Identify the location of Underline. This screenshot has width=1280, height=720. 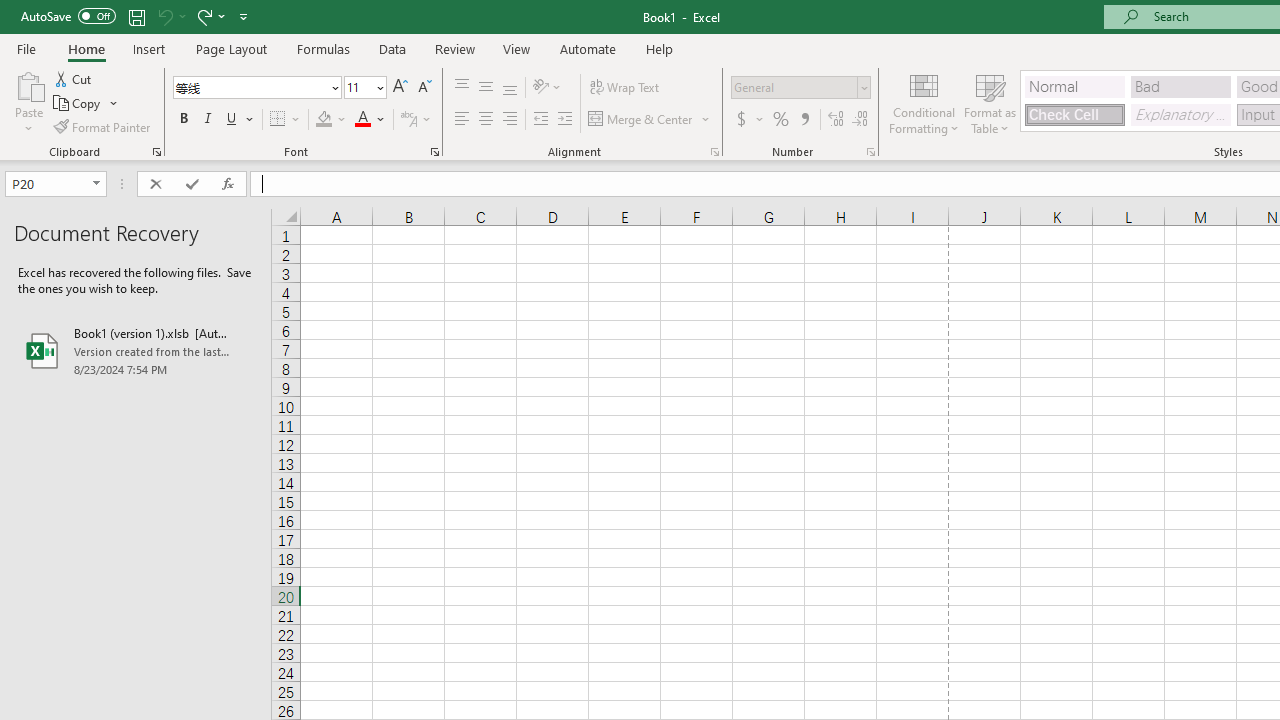
(240, 120).